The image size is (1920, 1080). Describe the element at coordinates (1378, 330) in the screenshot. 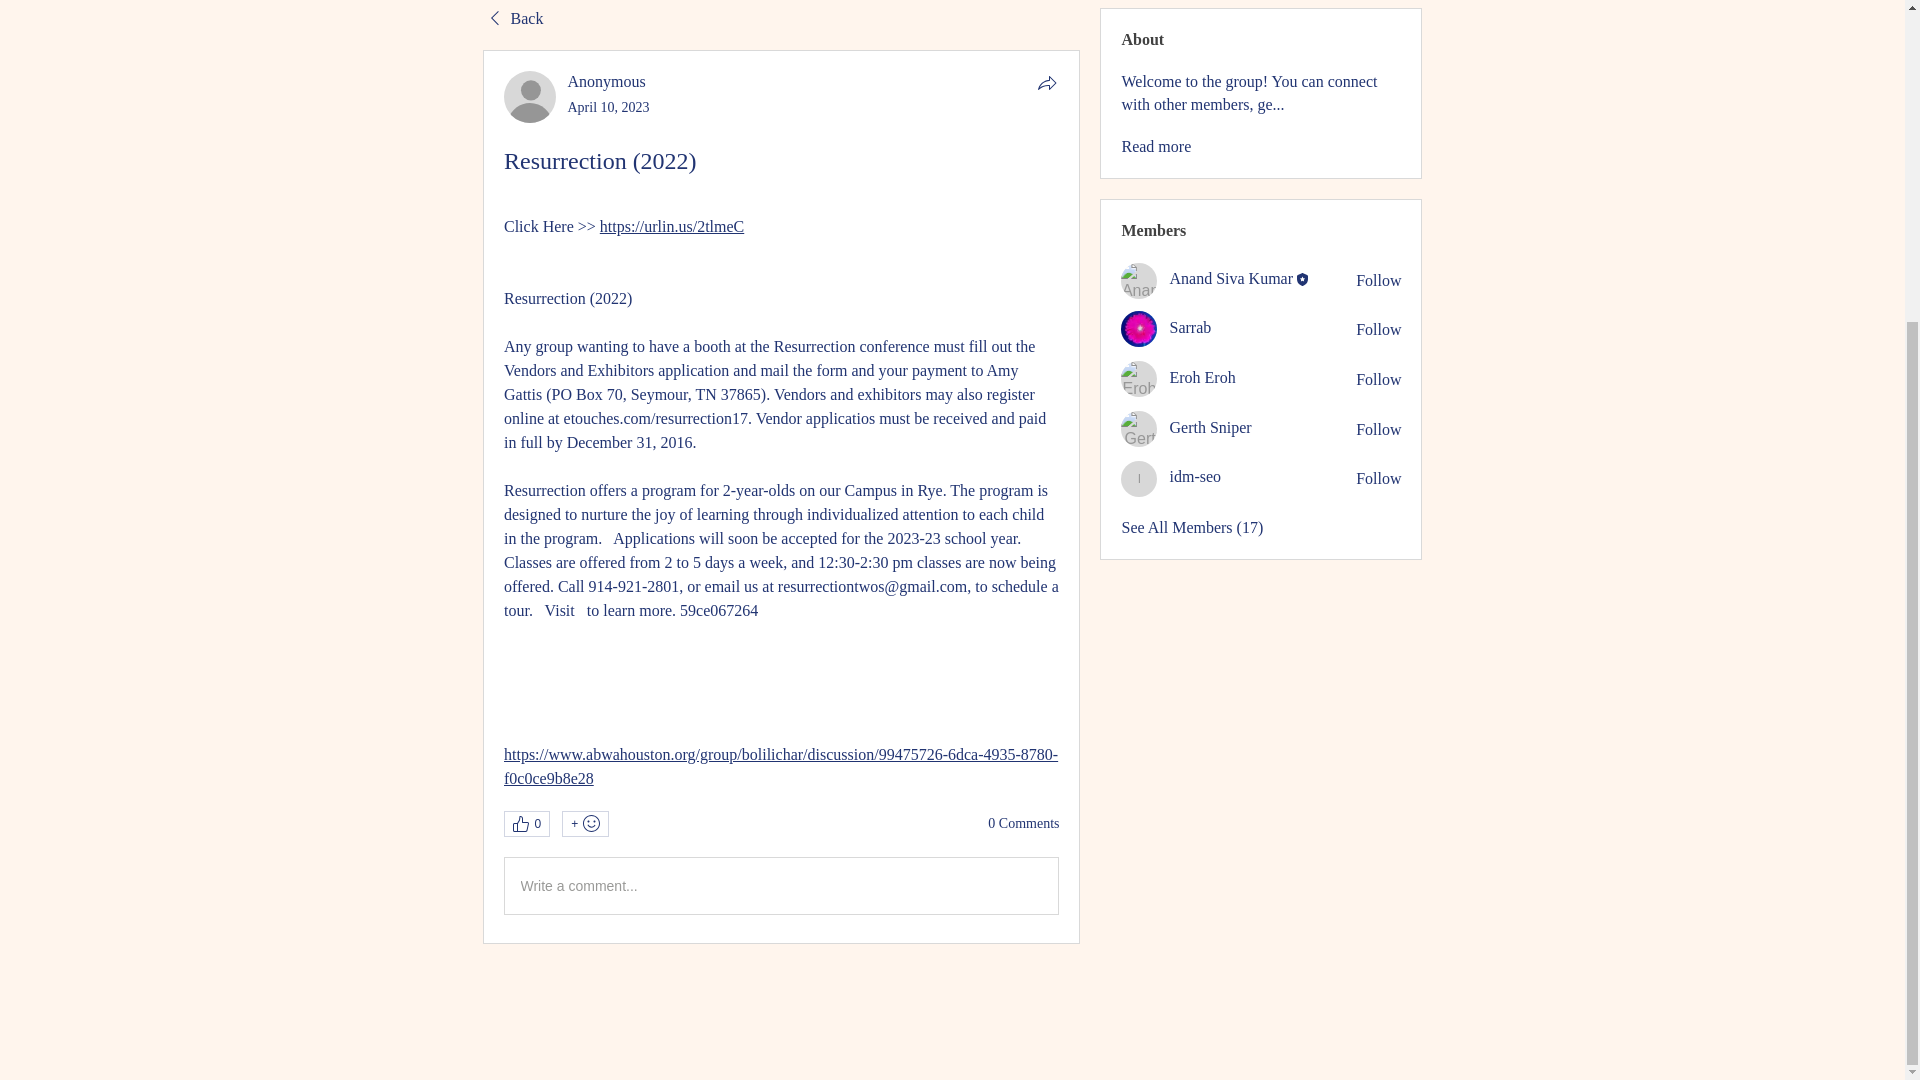

I see `Follow` at that location.